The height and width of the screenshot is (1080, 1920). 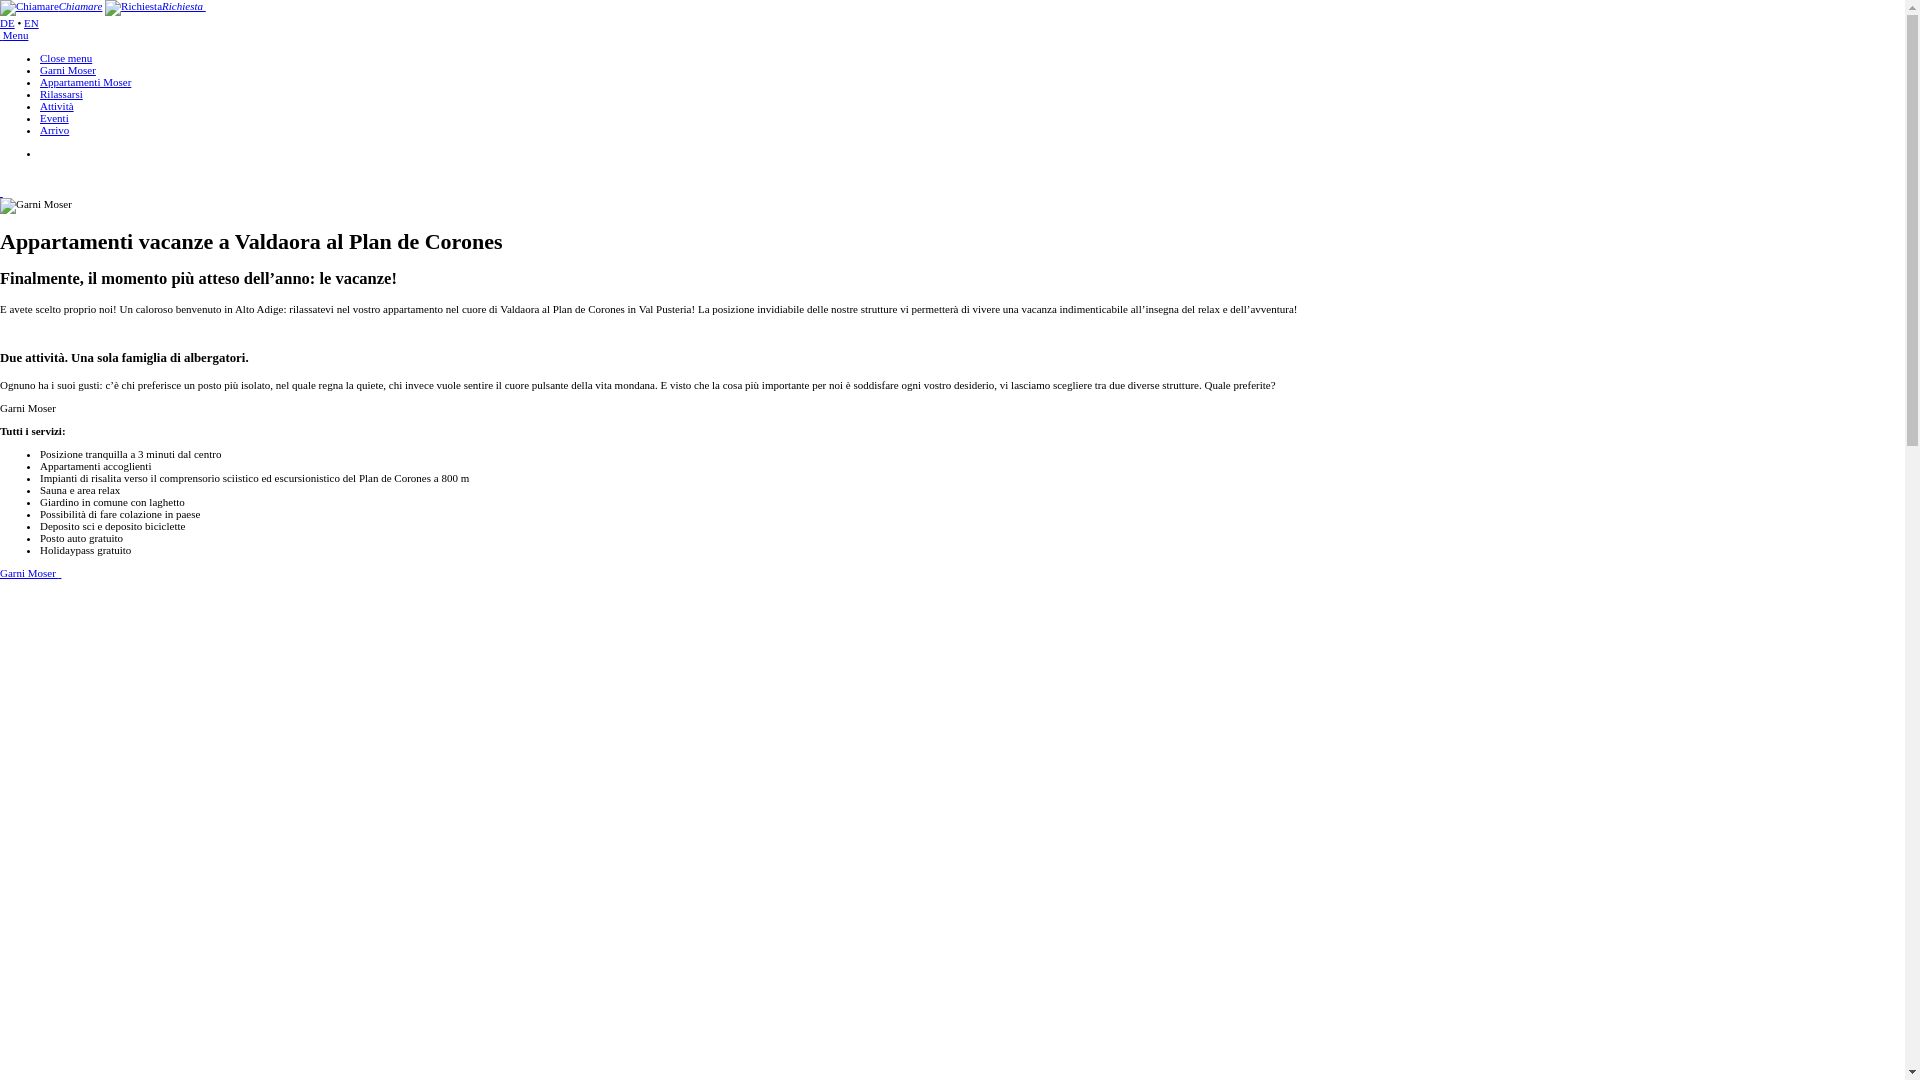 I want to click on Garni Moser  , so click(x=30, y=573).